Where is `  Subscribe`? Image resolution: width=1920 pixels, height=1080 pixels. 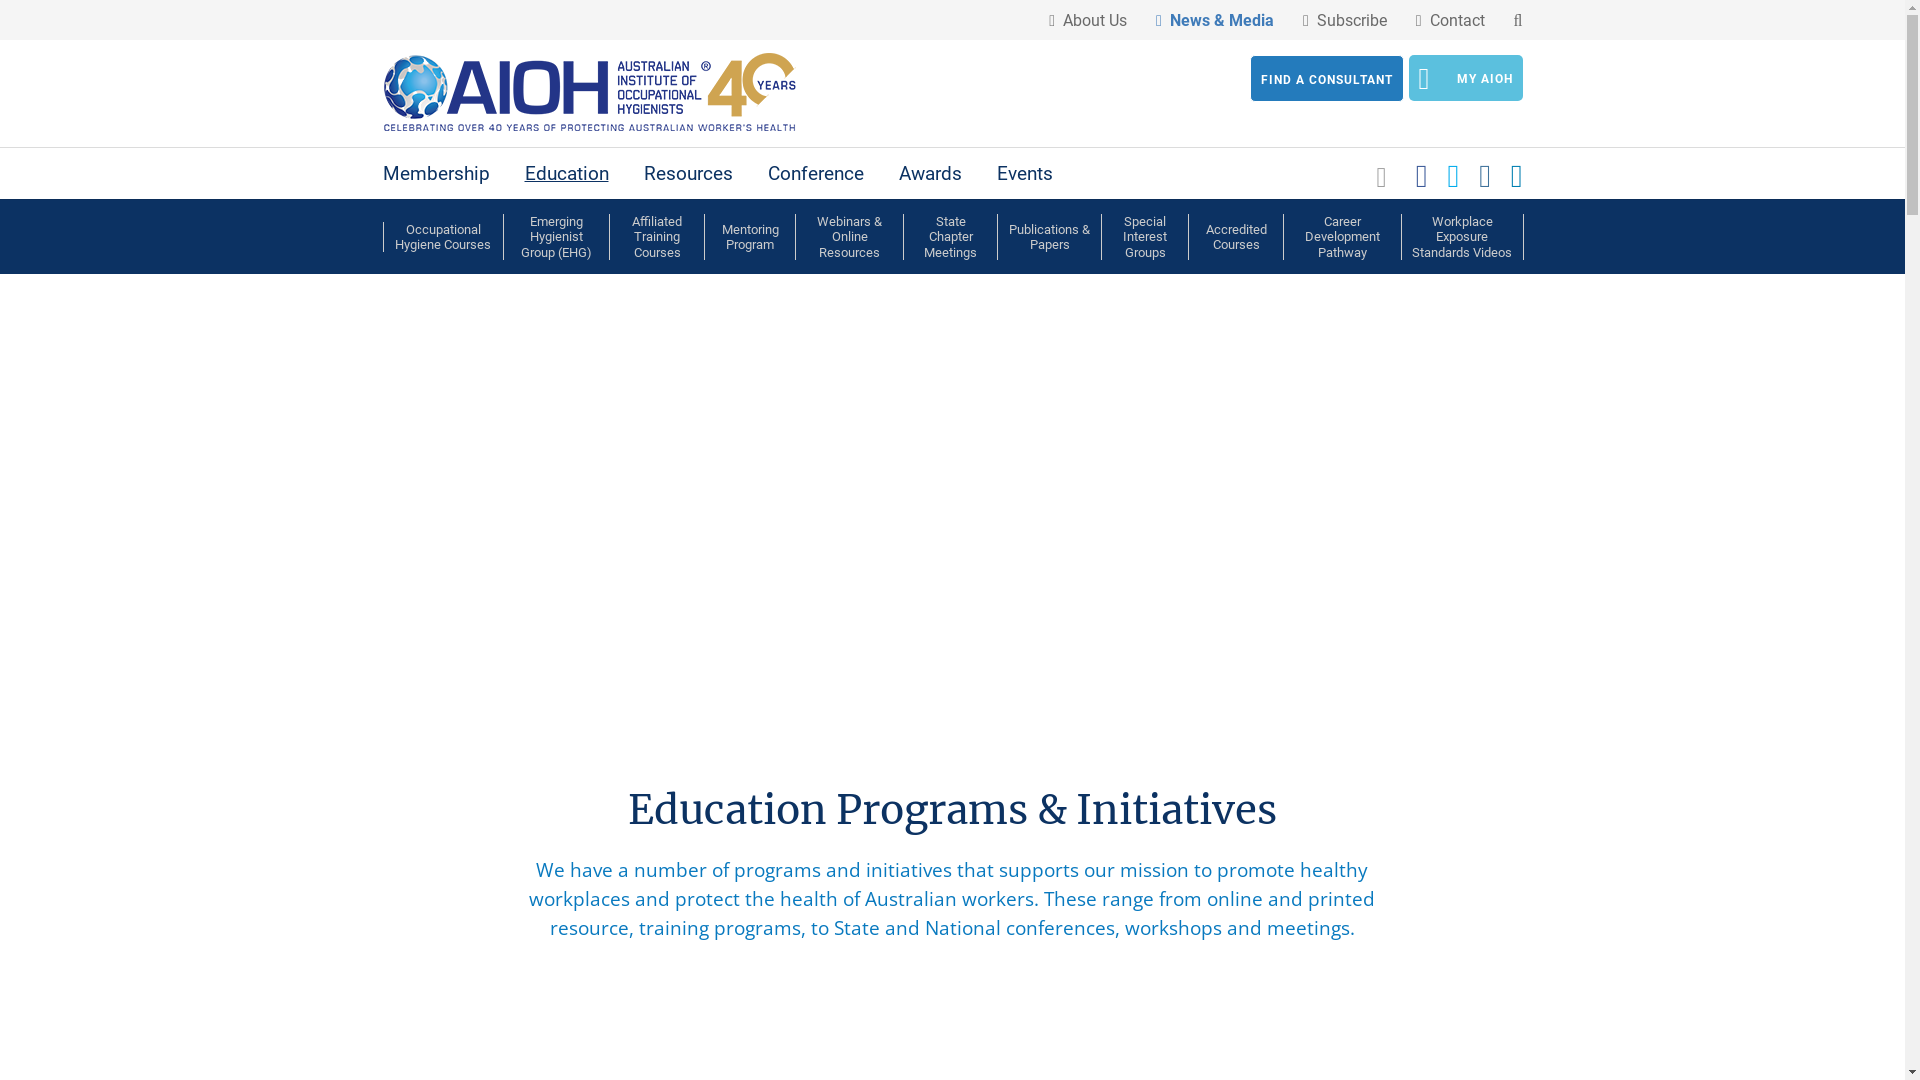   Subscribe is located at coordinates (1345, 21).